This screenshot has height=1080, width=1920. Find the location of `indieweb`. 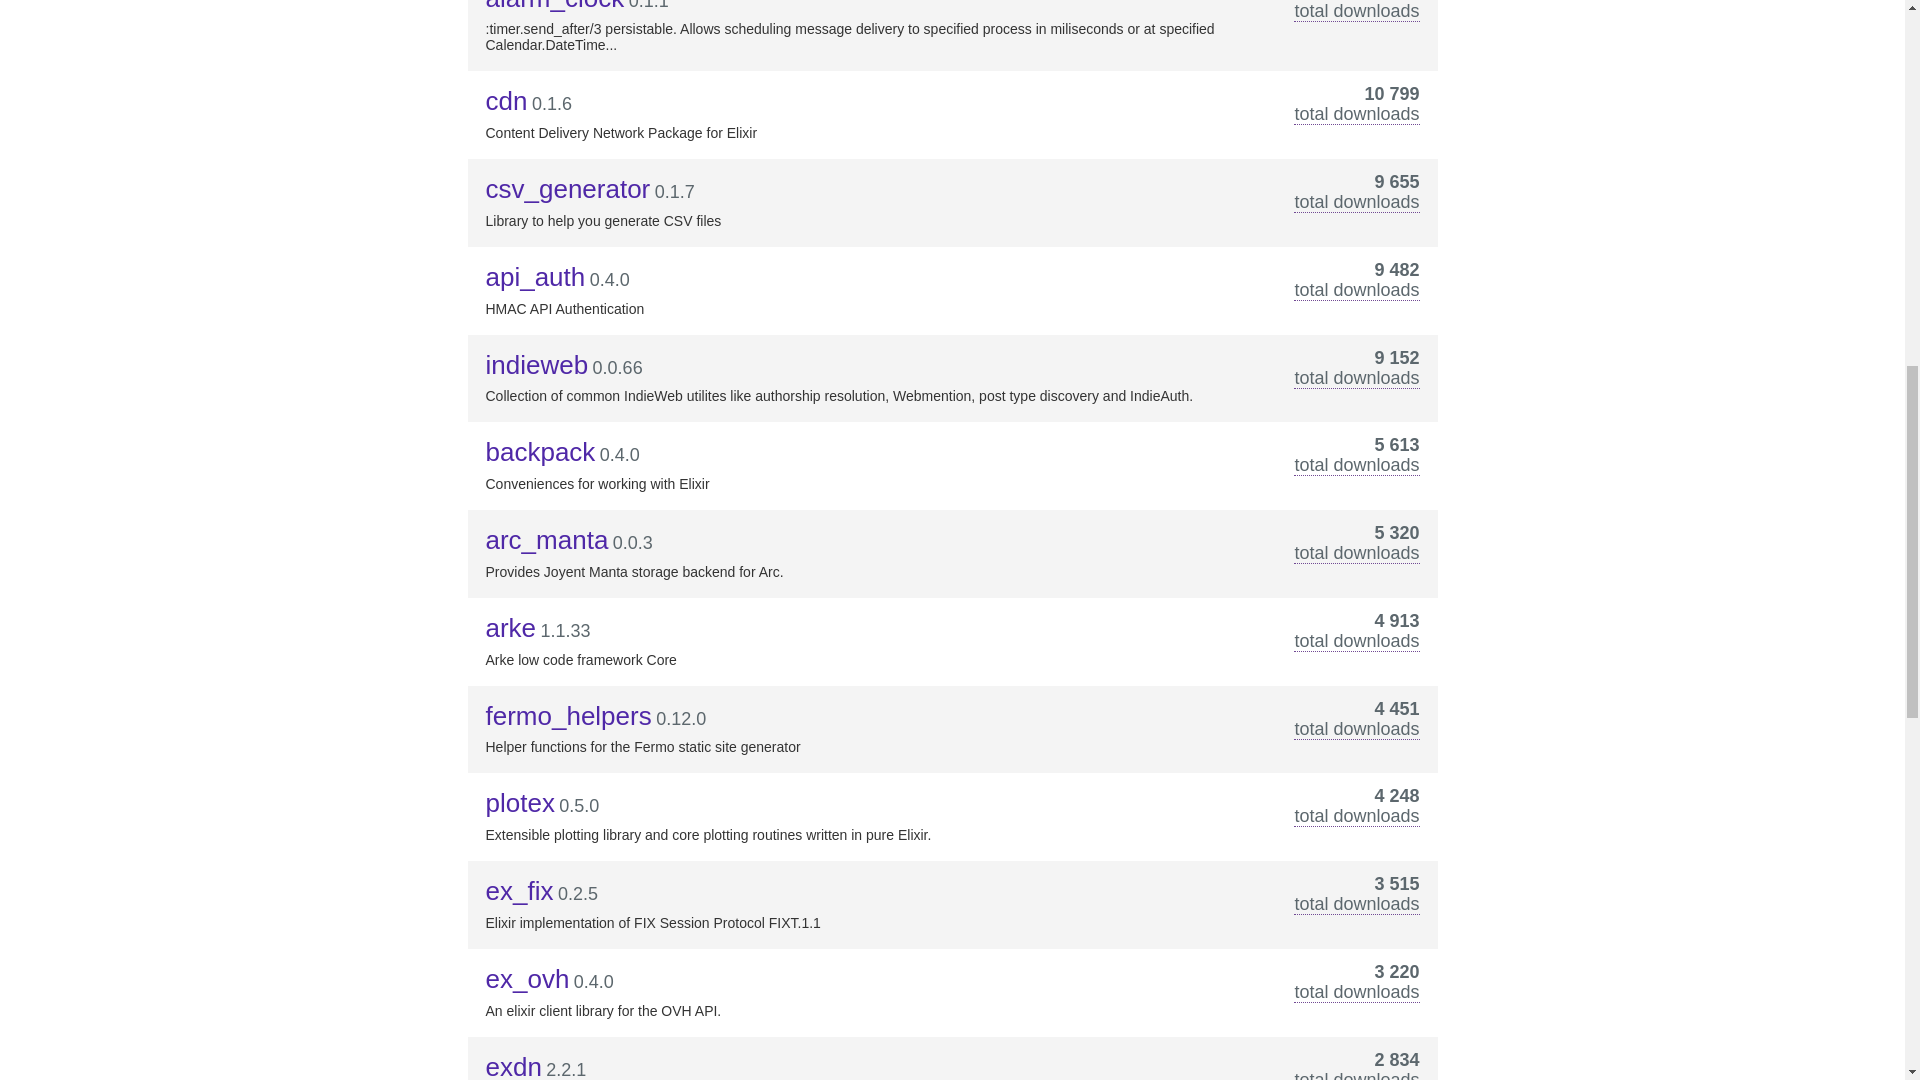

indieweb is located at coordinates (537, 364).